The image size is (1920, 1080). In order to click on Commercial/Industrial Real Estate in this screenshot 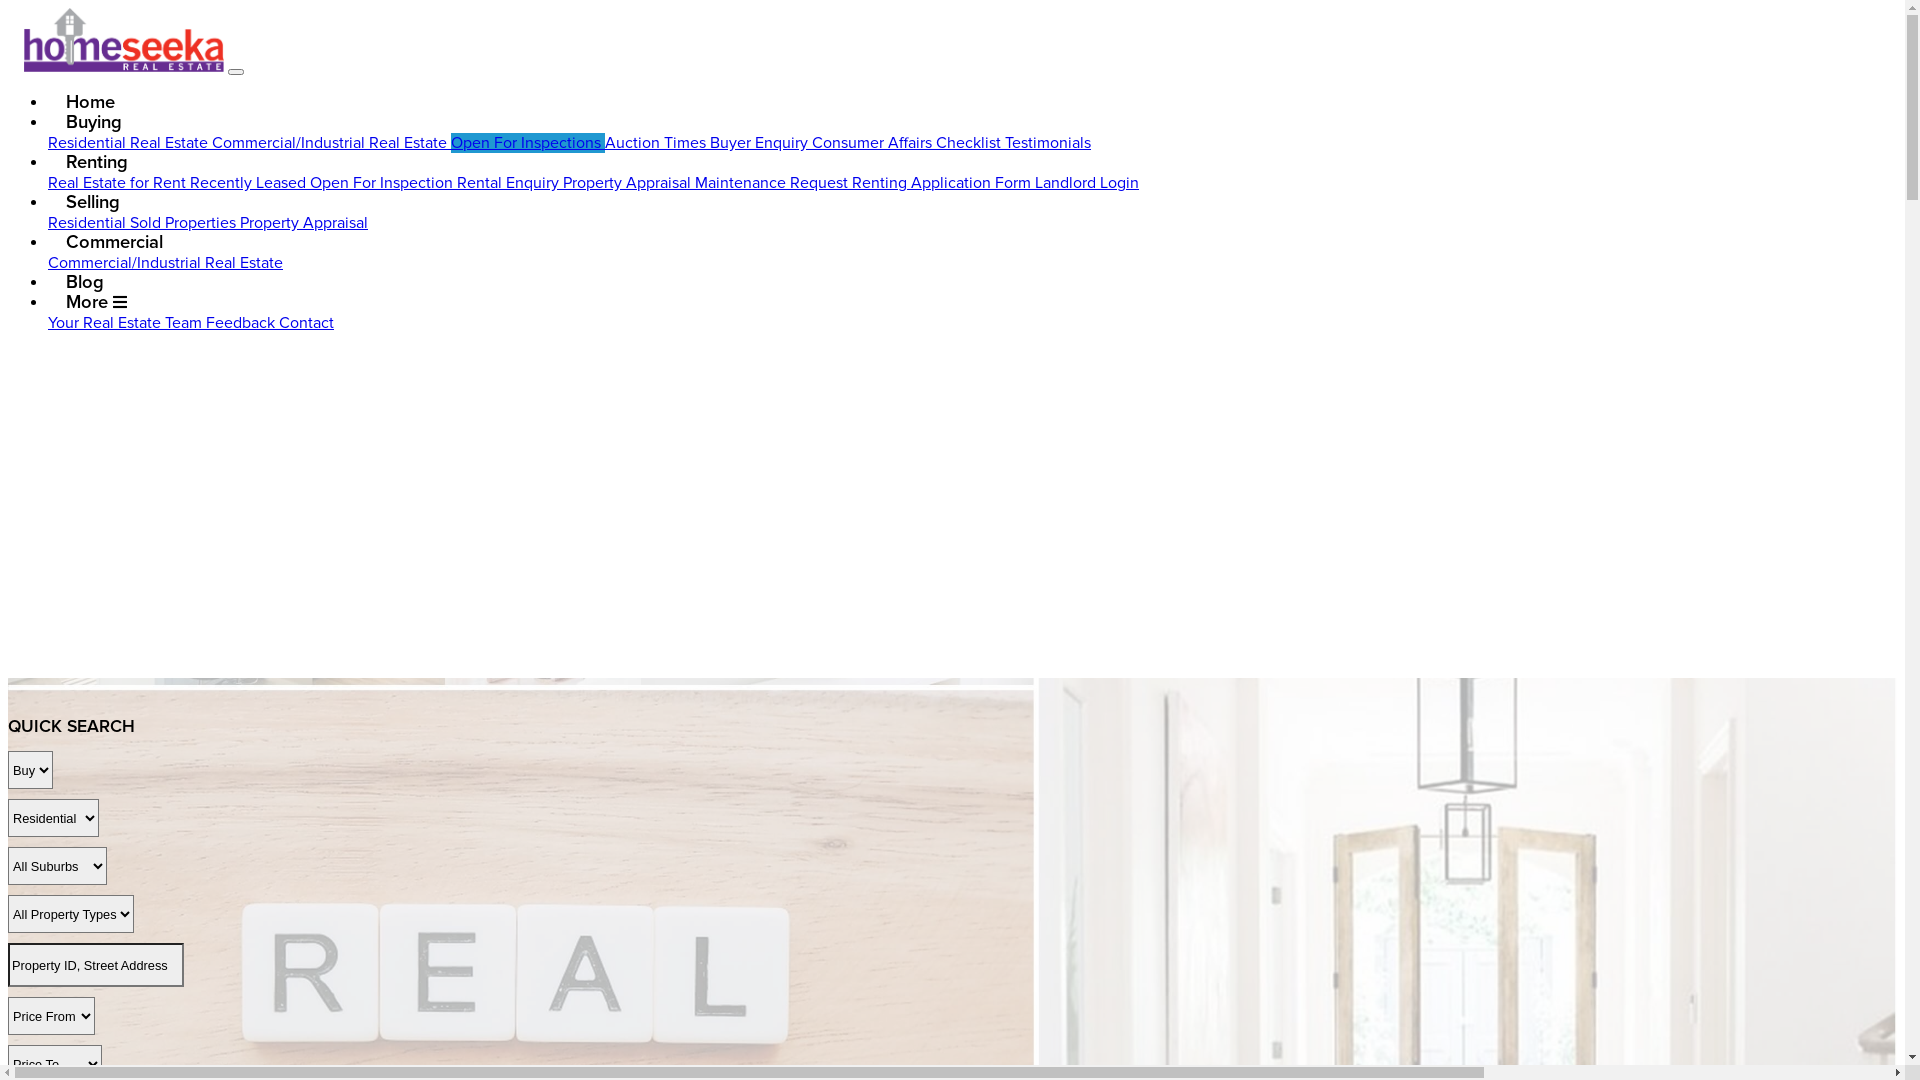, I will do `click(166, 263)`.